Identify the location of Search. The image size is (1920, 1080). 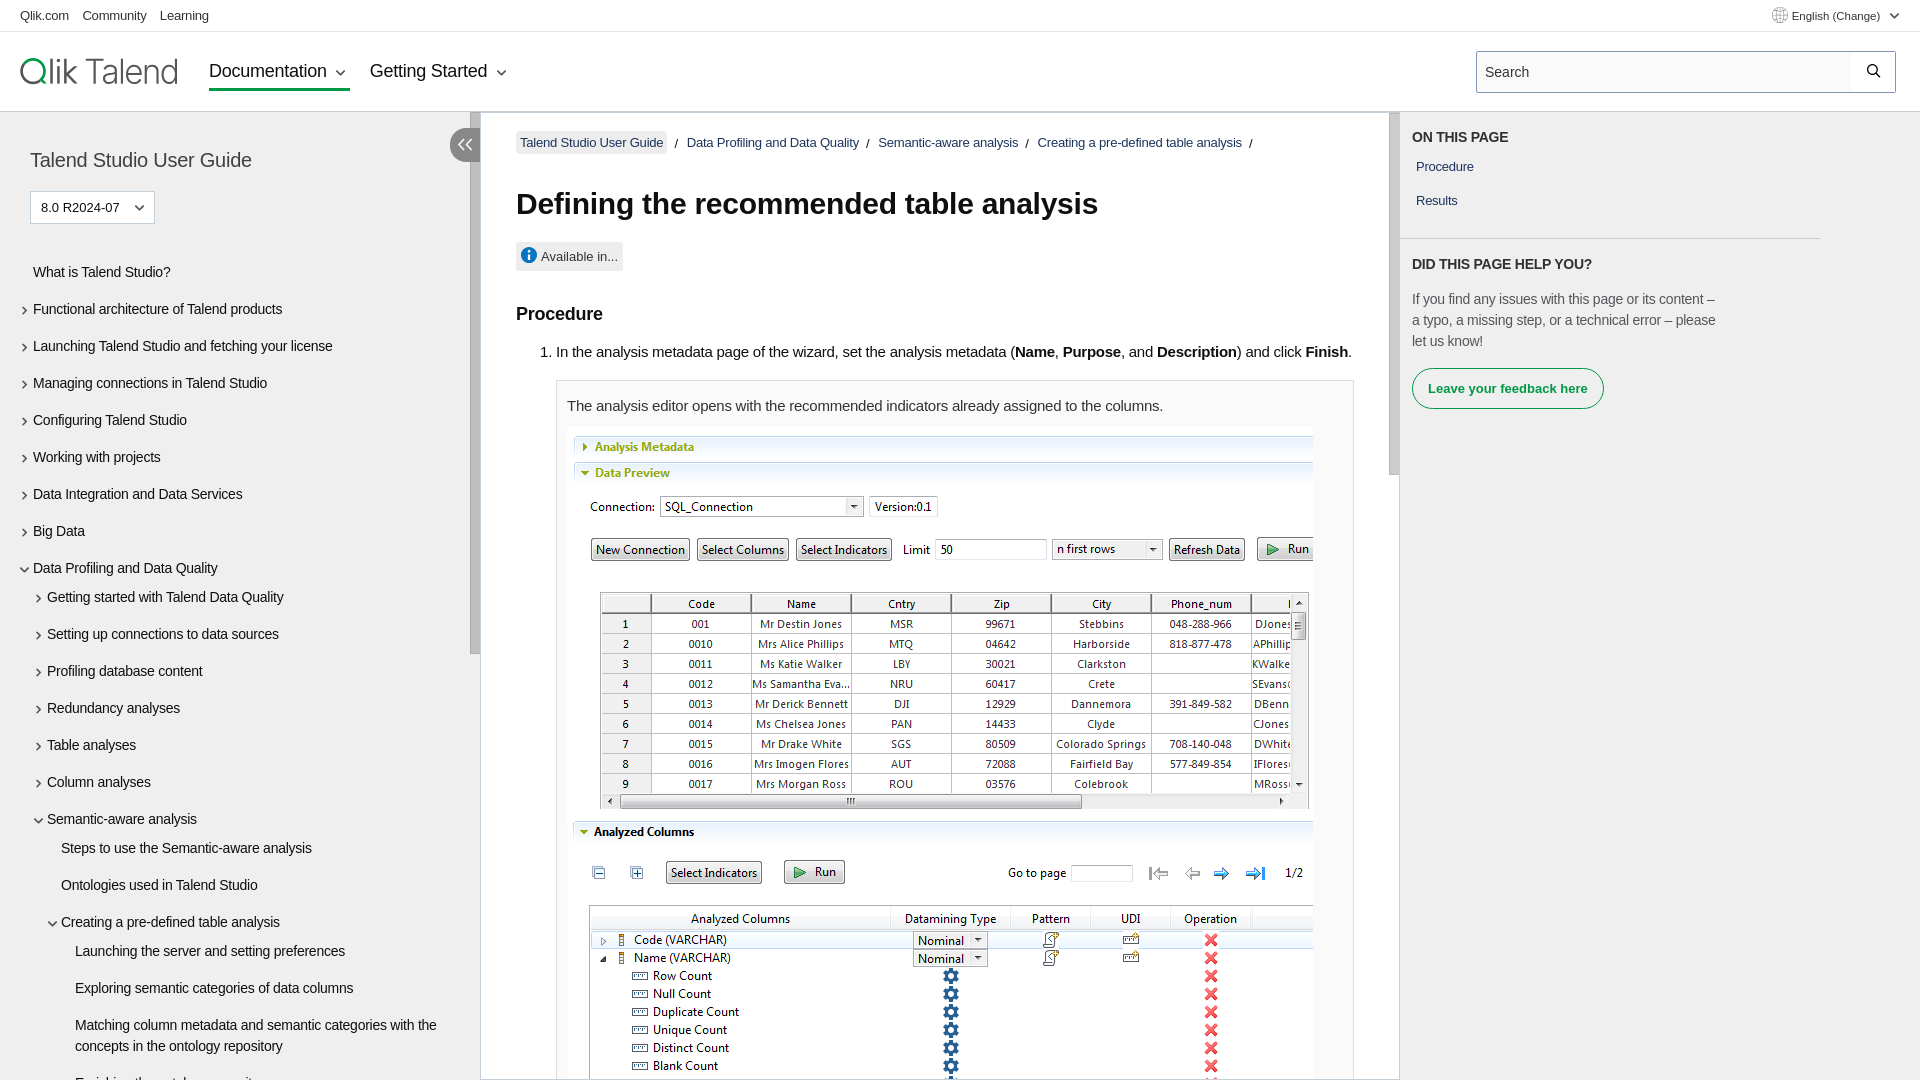
(1874, 71).